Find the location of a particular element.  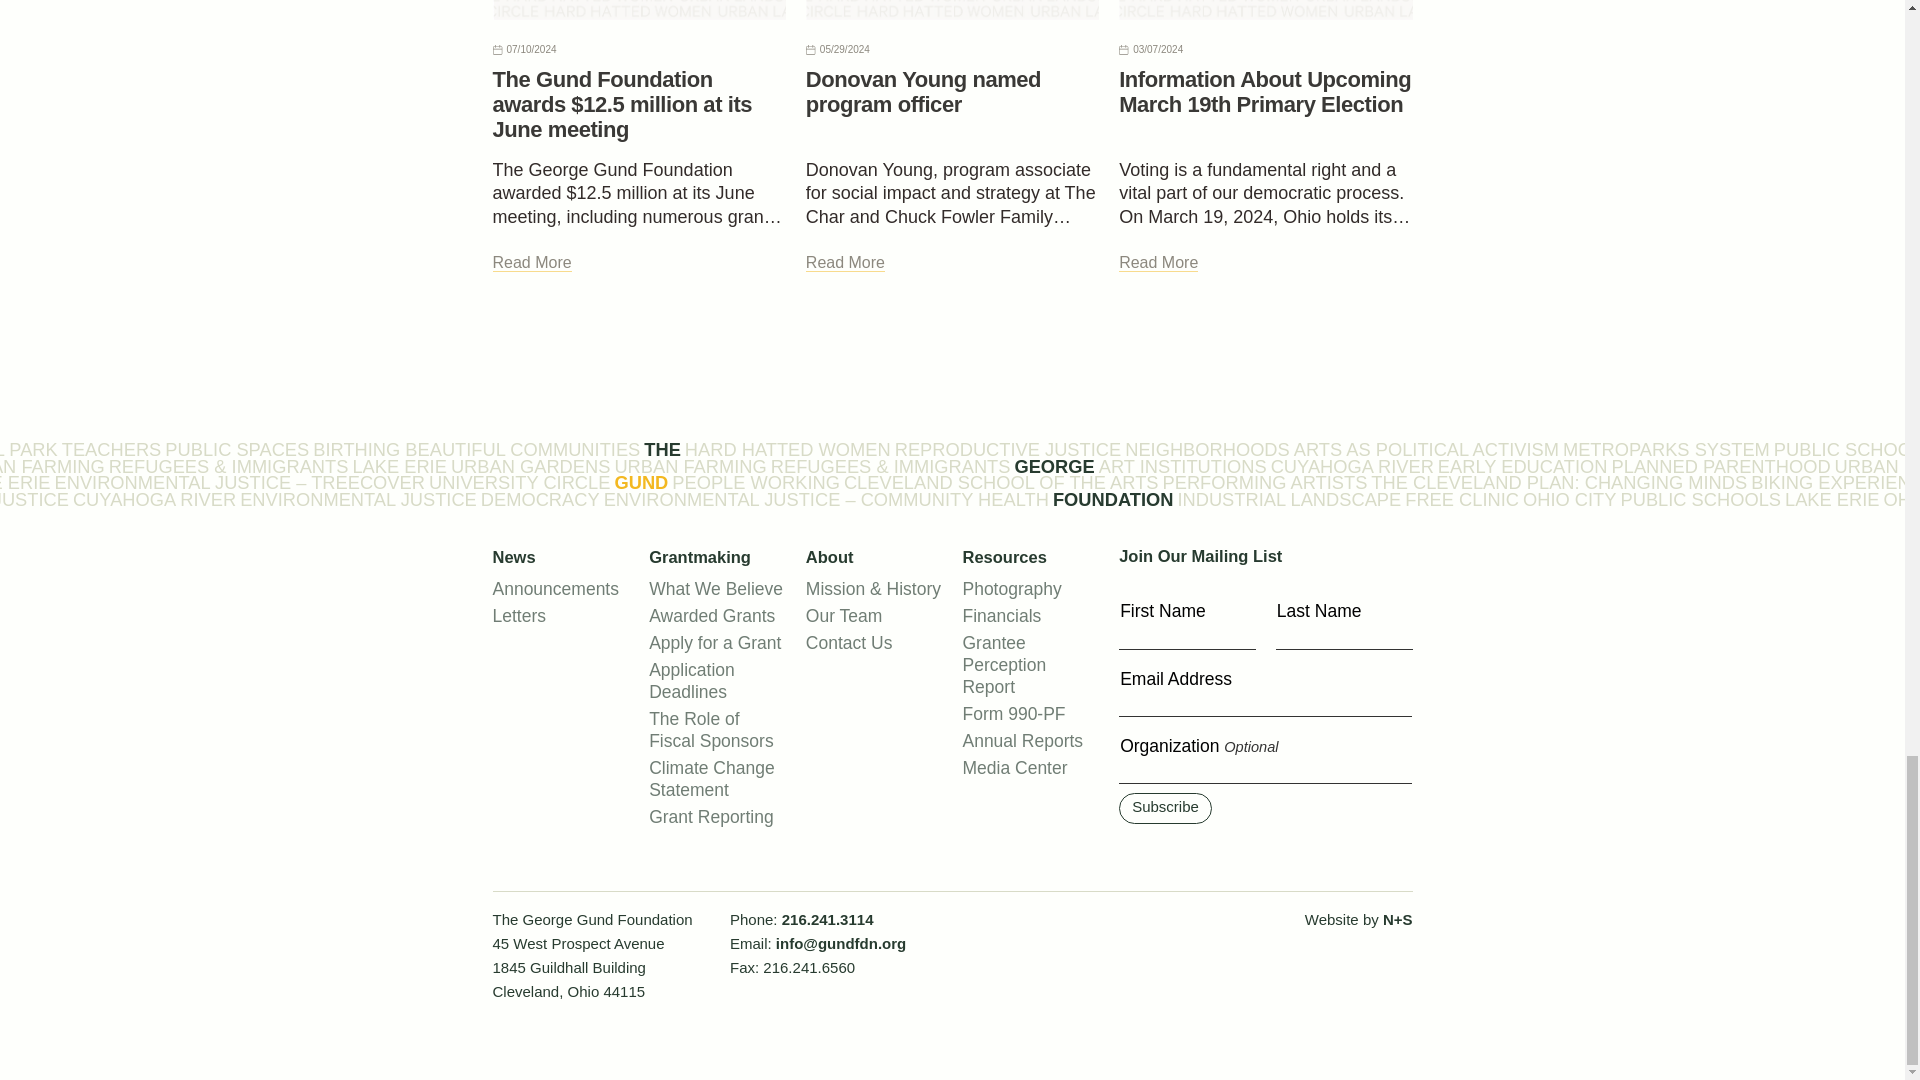

Read More is located at coordinates (846, 262).